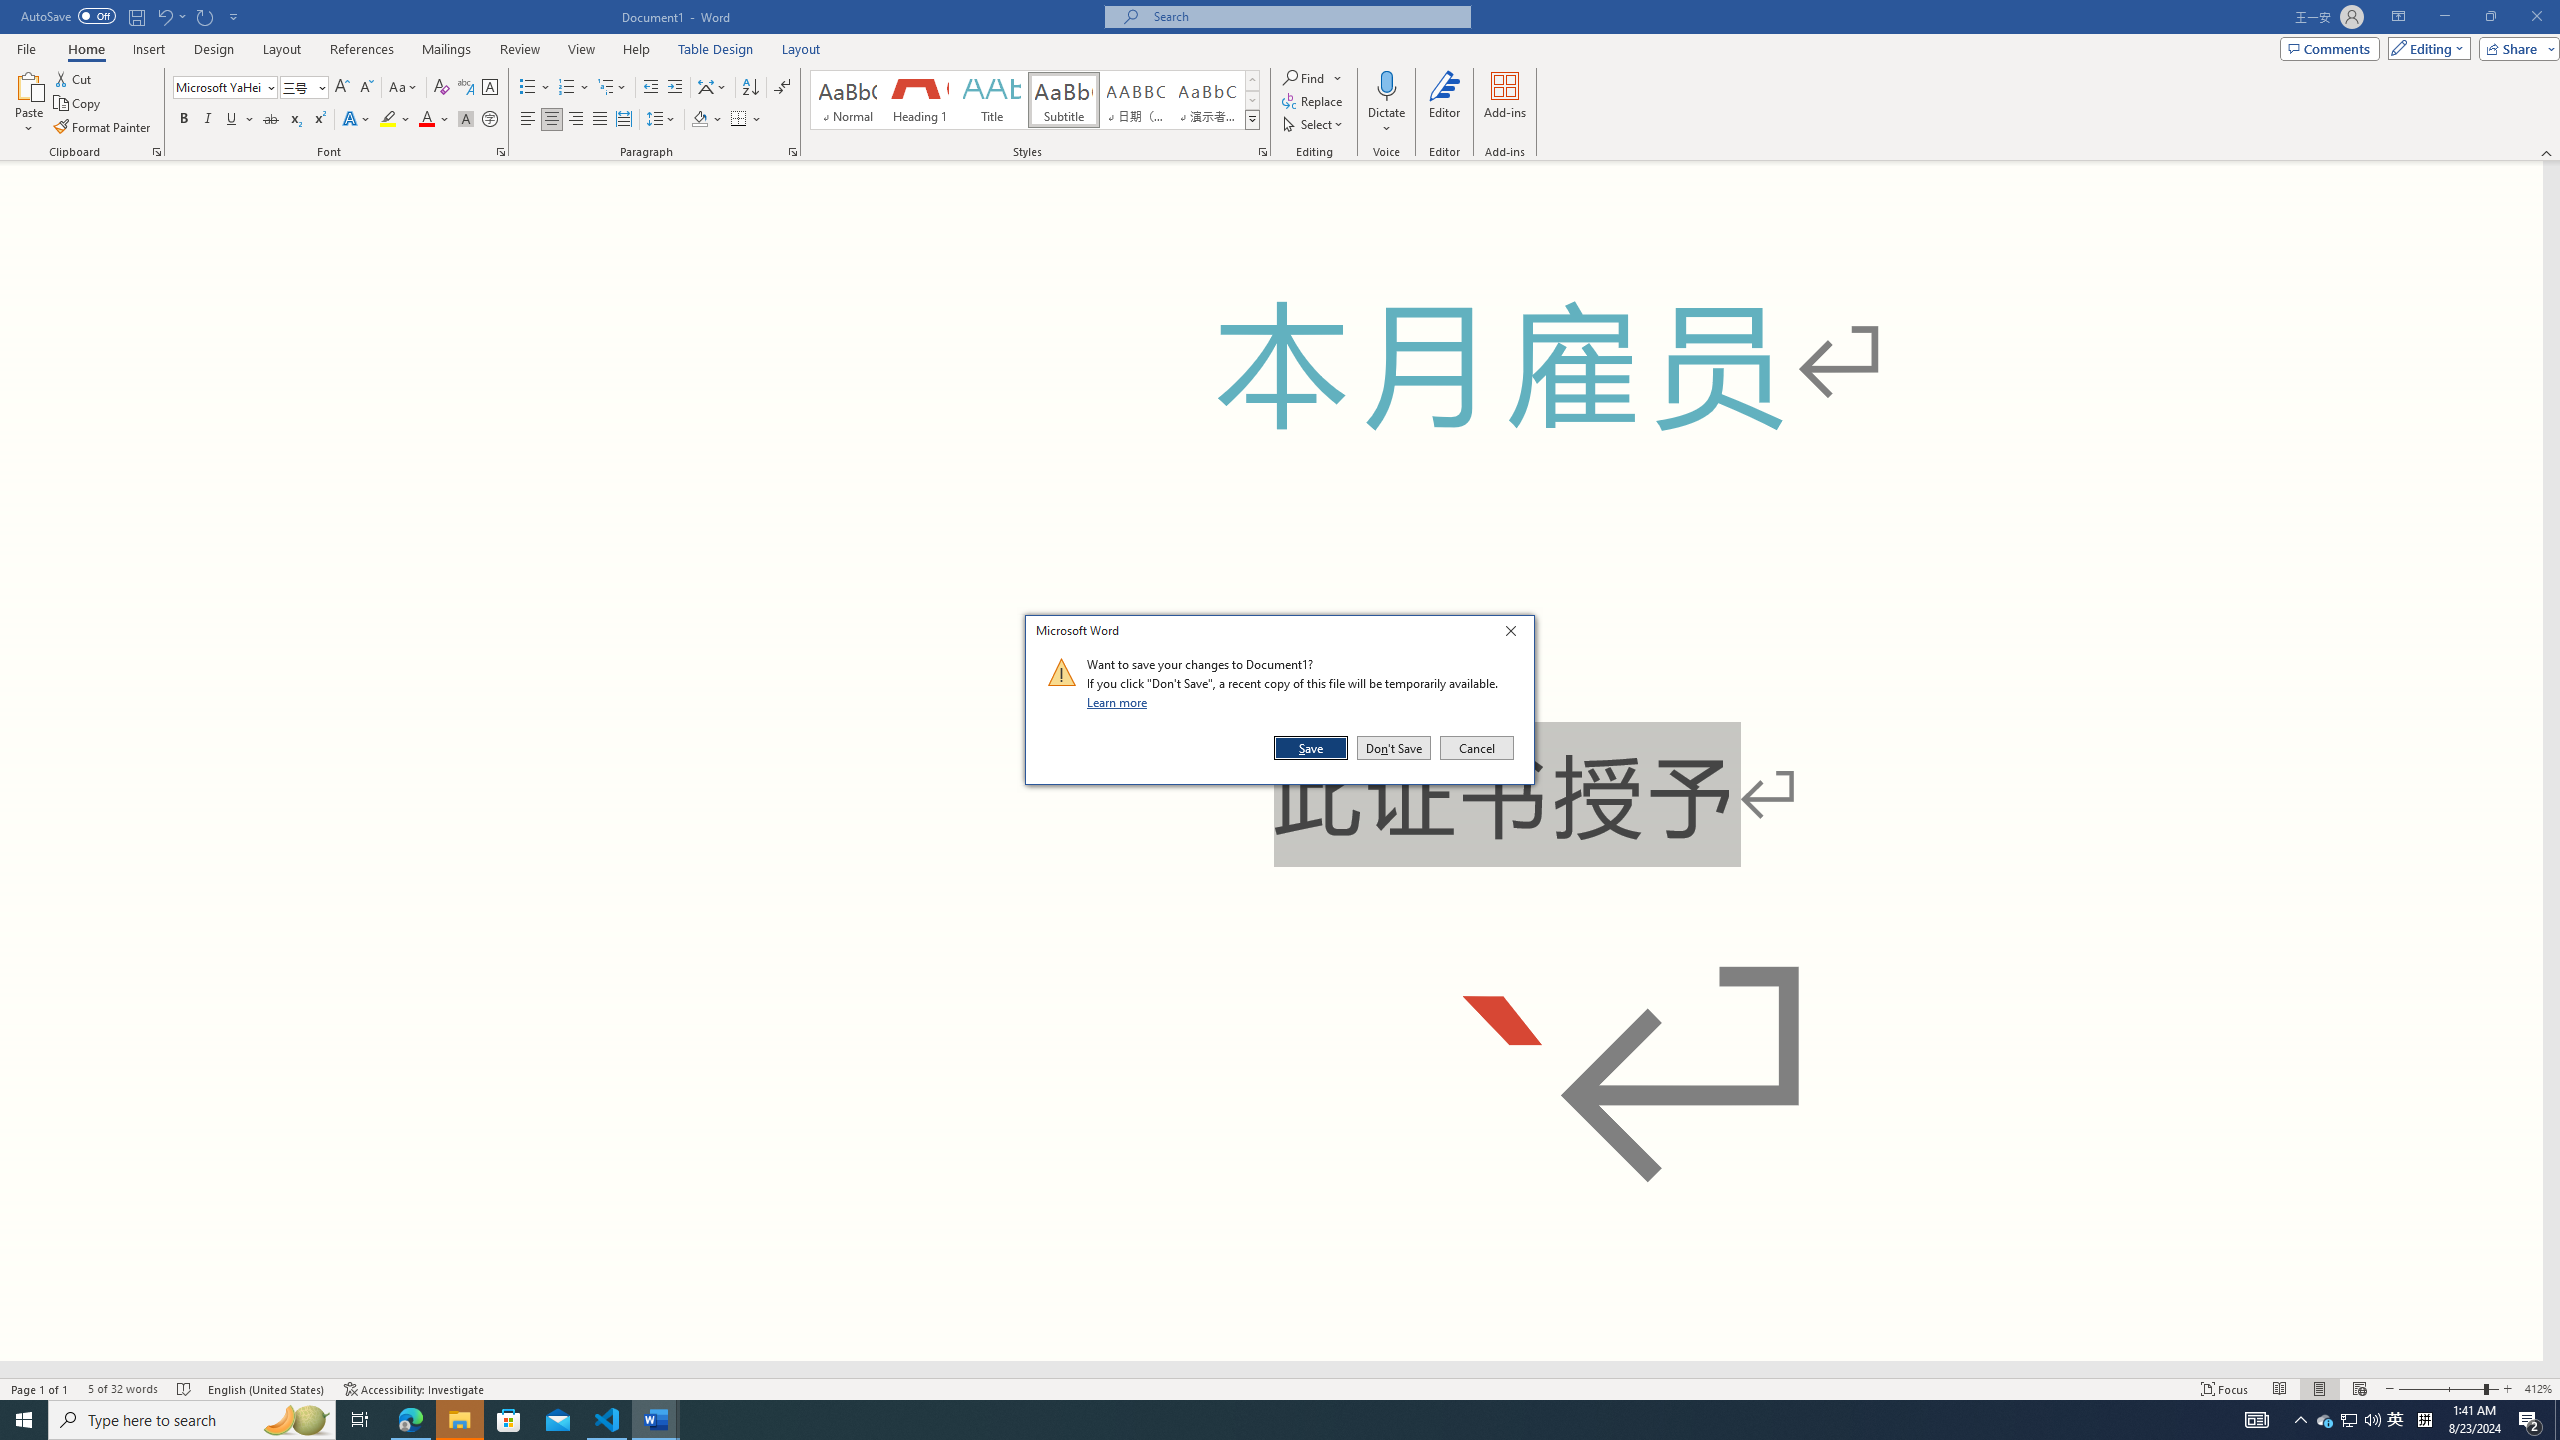  I want to click on Spelling and Grammar Check No Errors, so click(185, 1389).